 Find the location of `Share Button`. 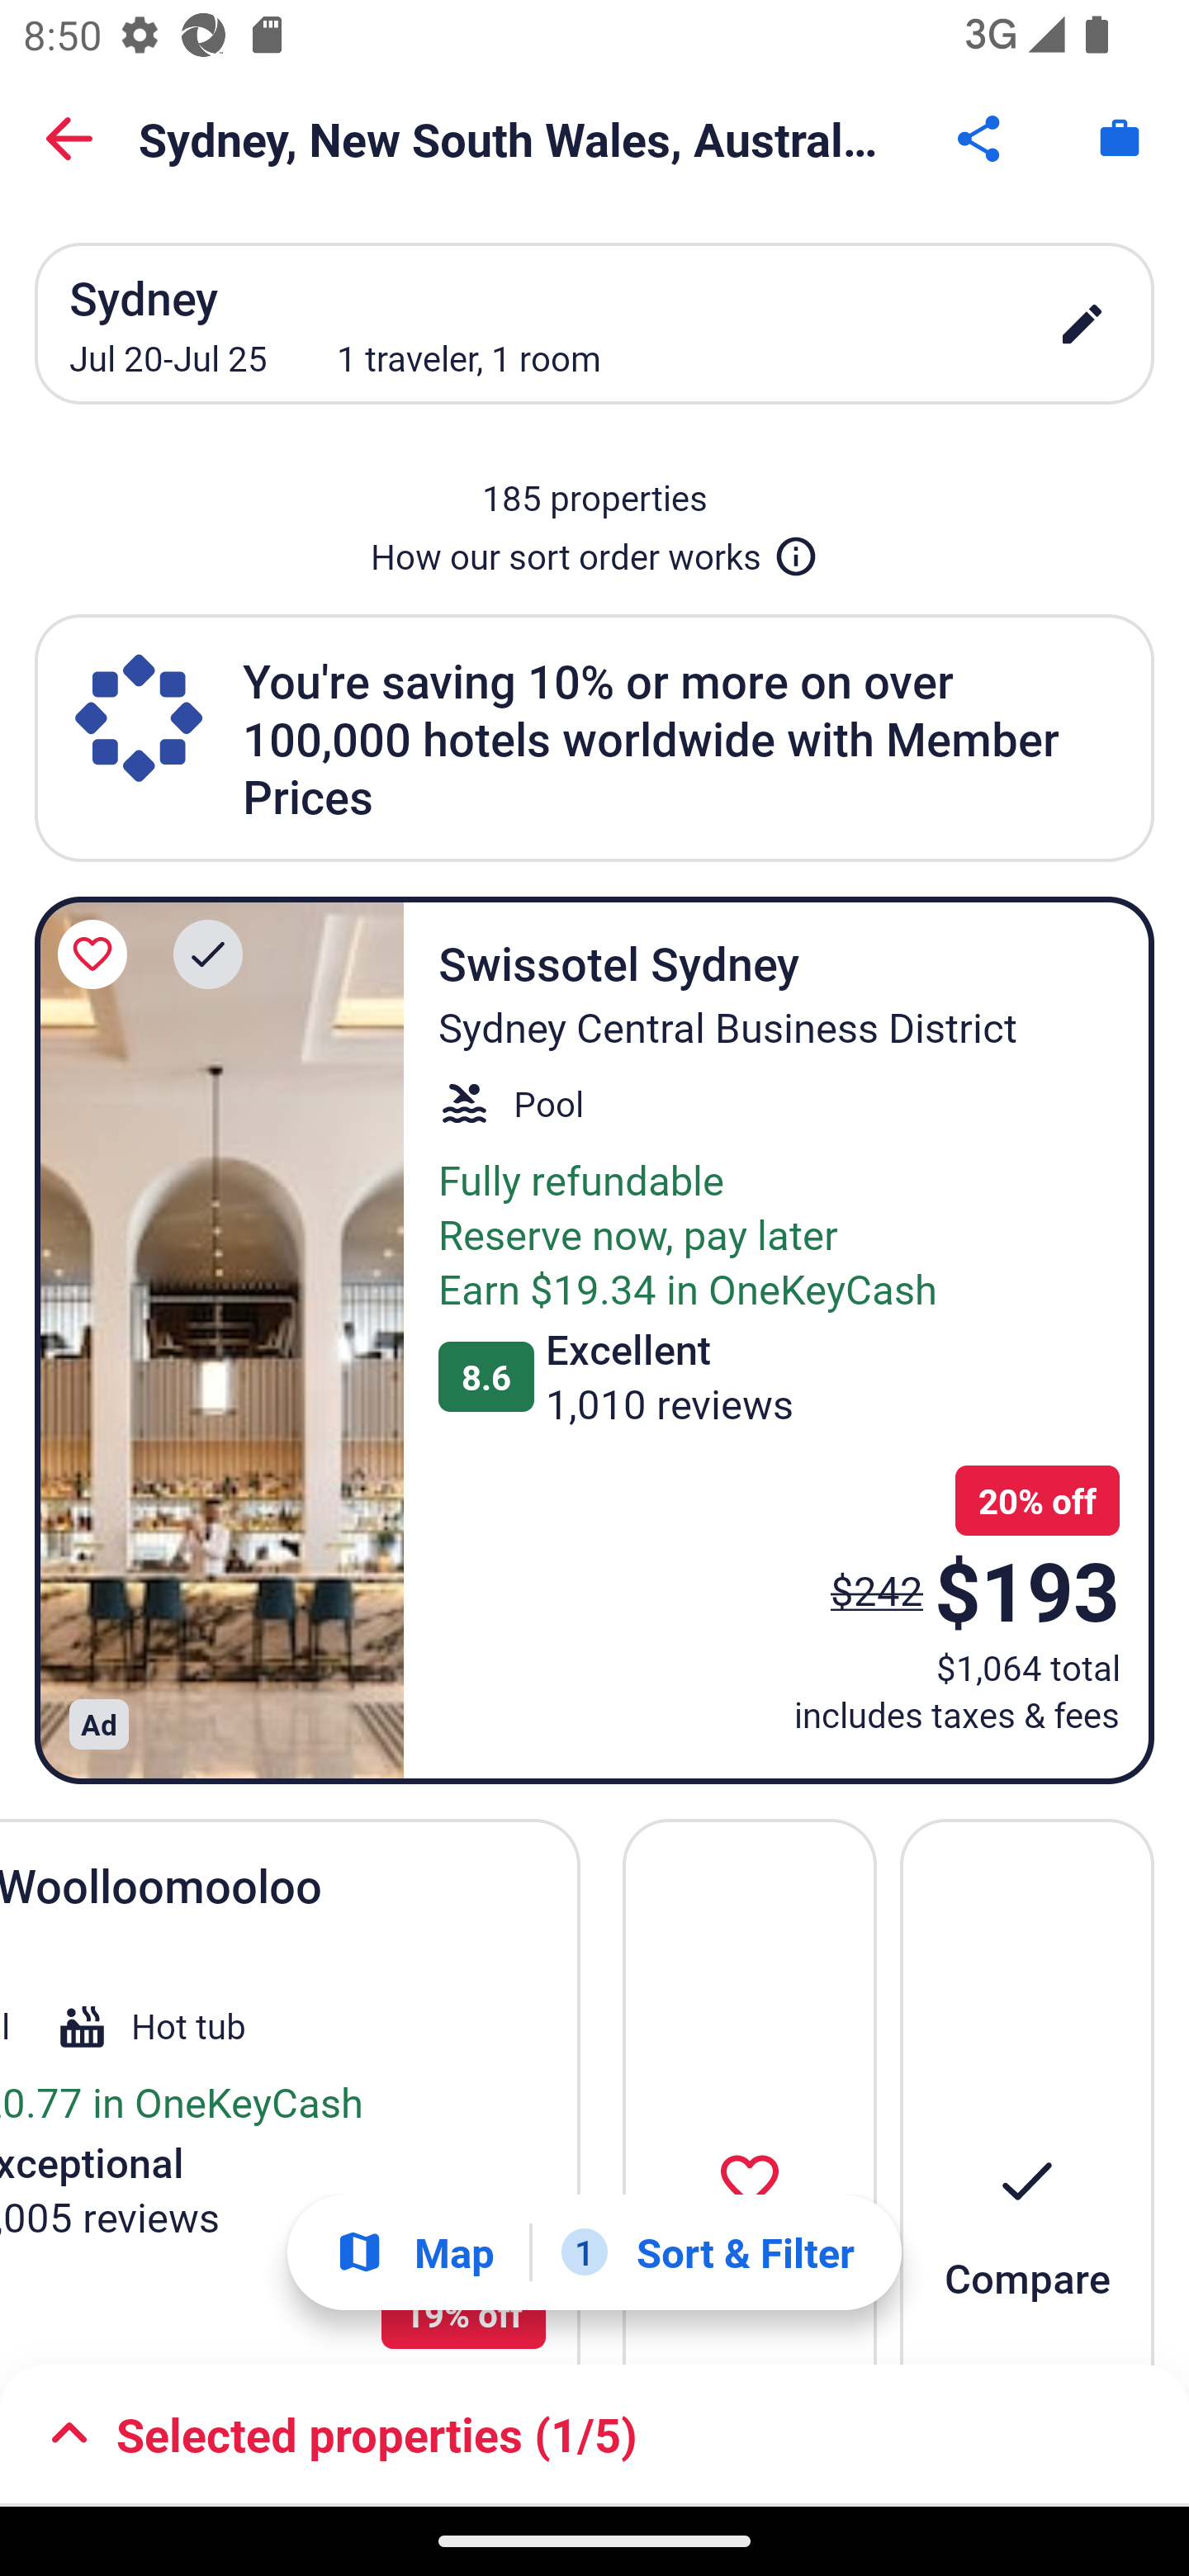

Share Button is located at coordinates (981, 139).